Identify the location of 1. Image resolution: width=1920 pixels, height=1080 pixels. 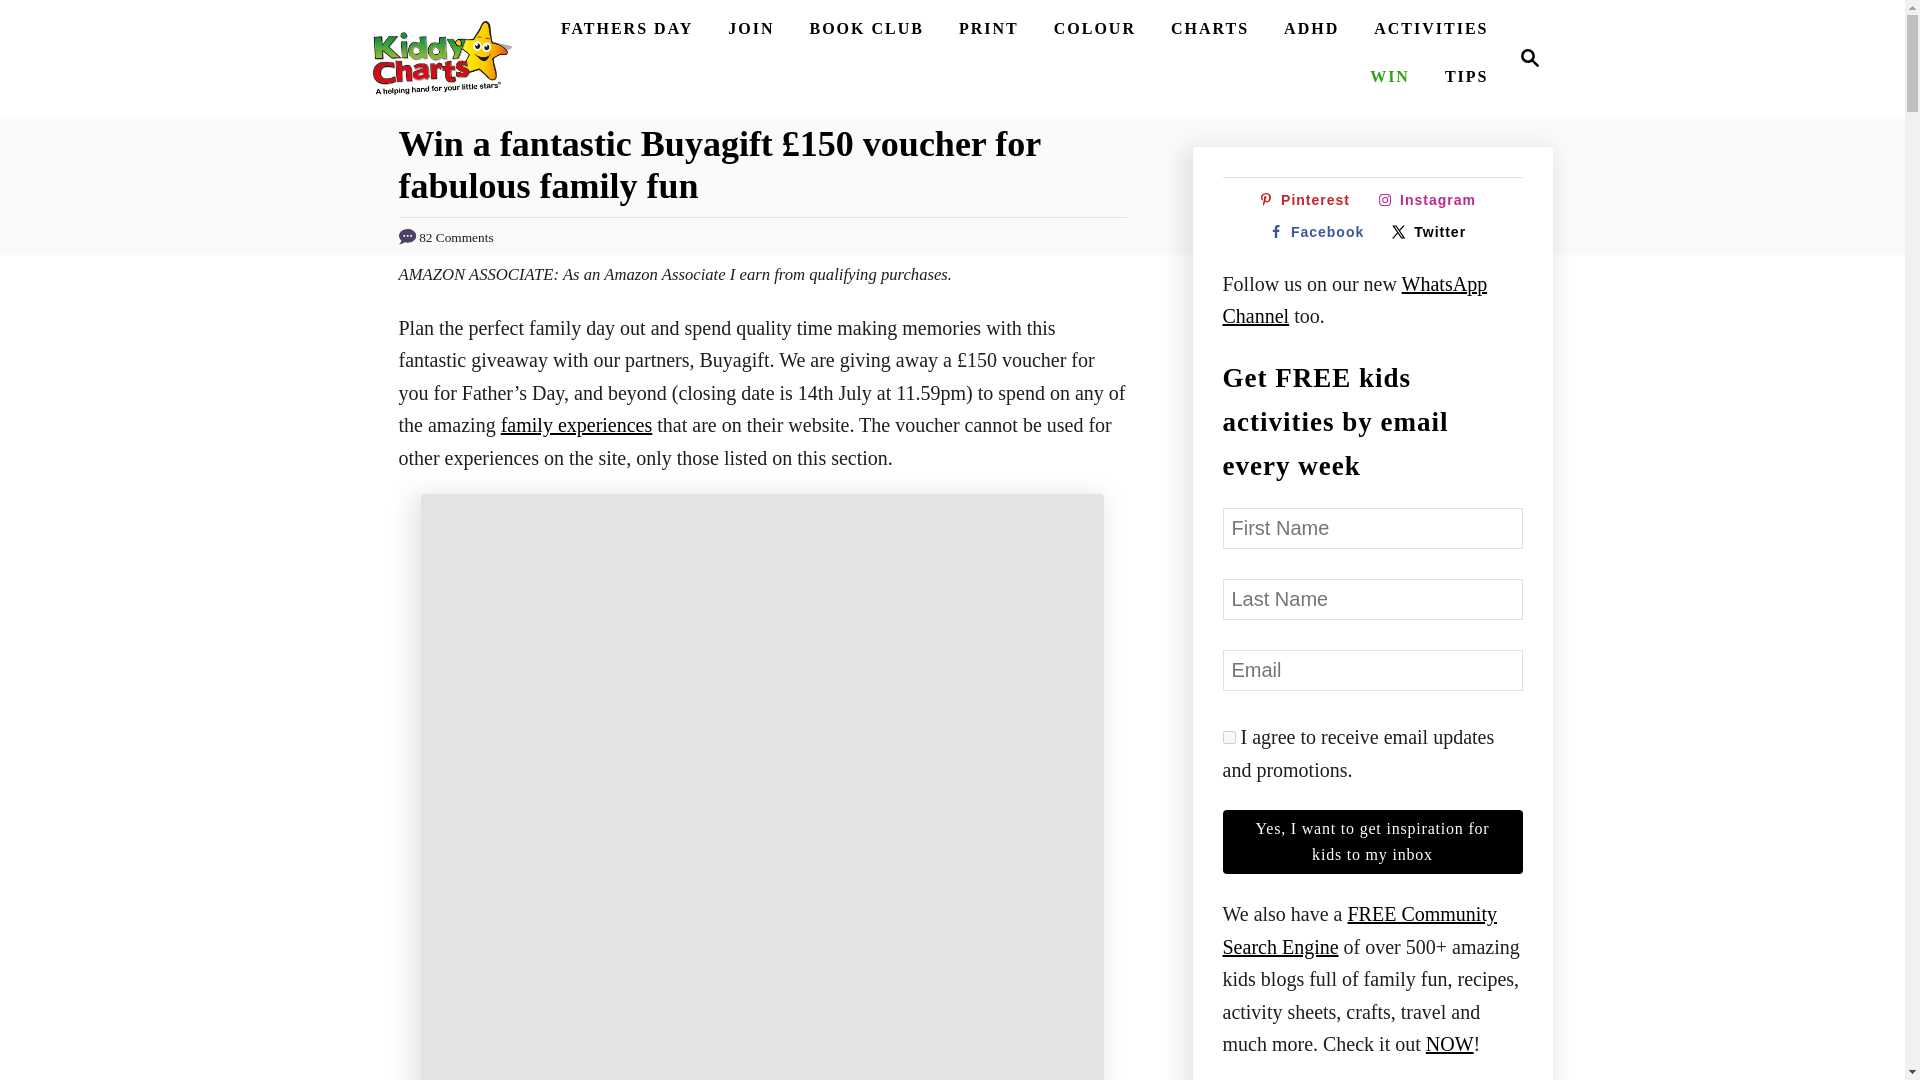
(1432, 200).